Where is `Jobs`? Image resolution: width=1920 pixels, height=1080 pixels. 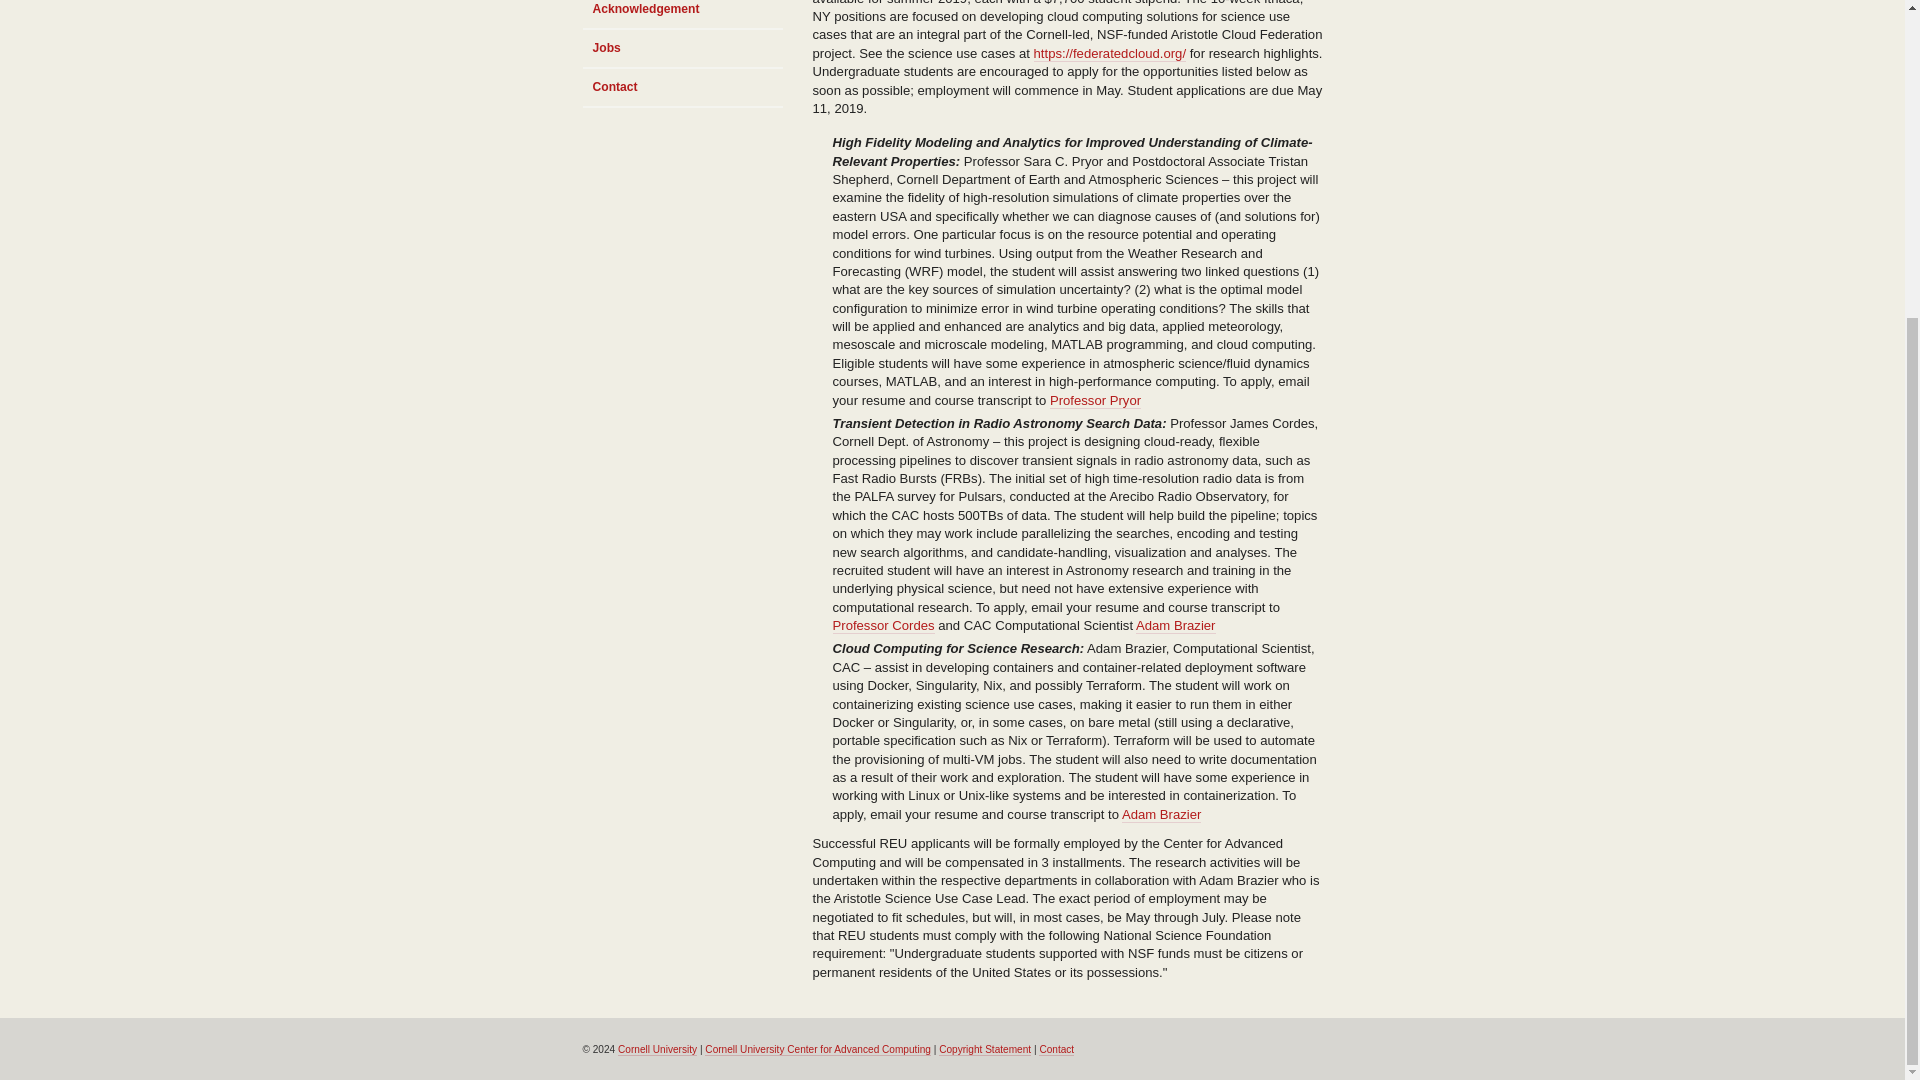 Jobs is located at coordinates (681, 50).